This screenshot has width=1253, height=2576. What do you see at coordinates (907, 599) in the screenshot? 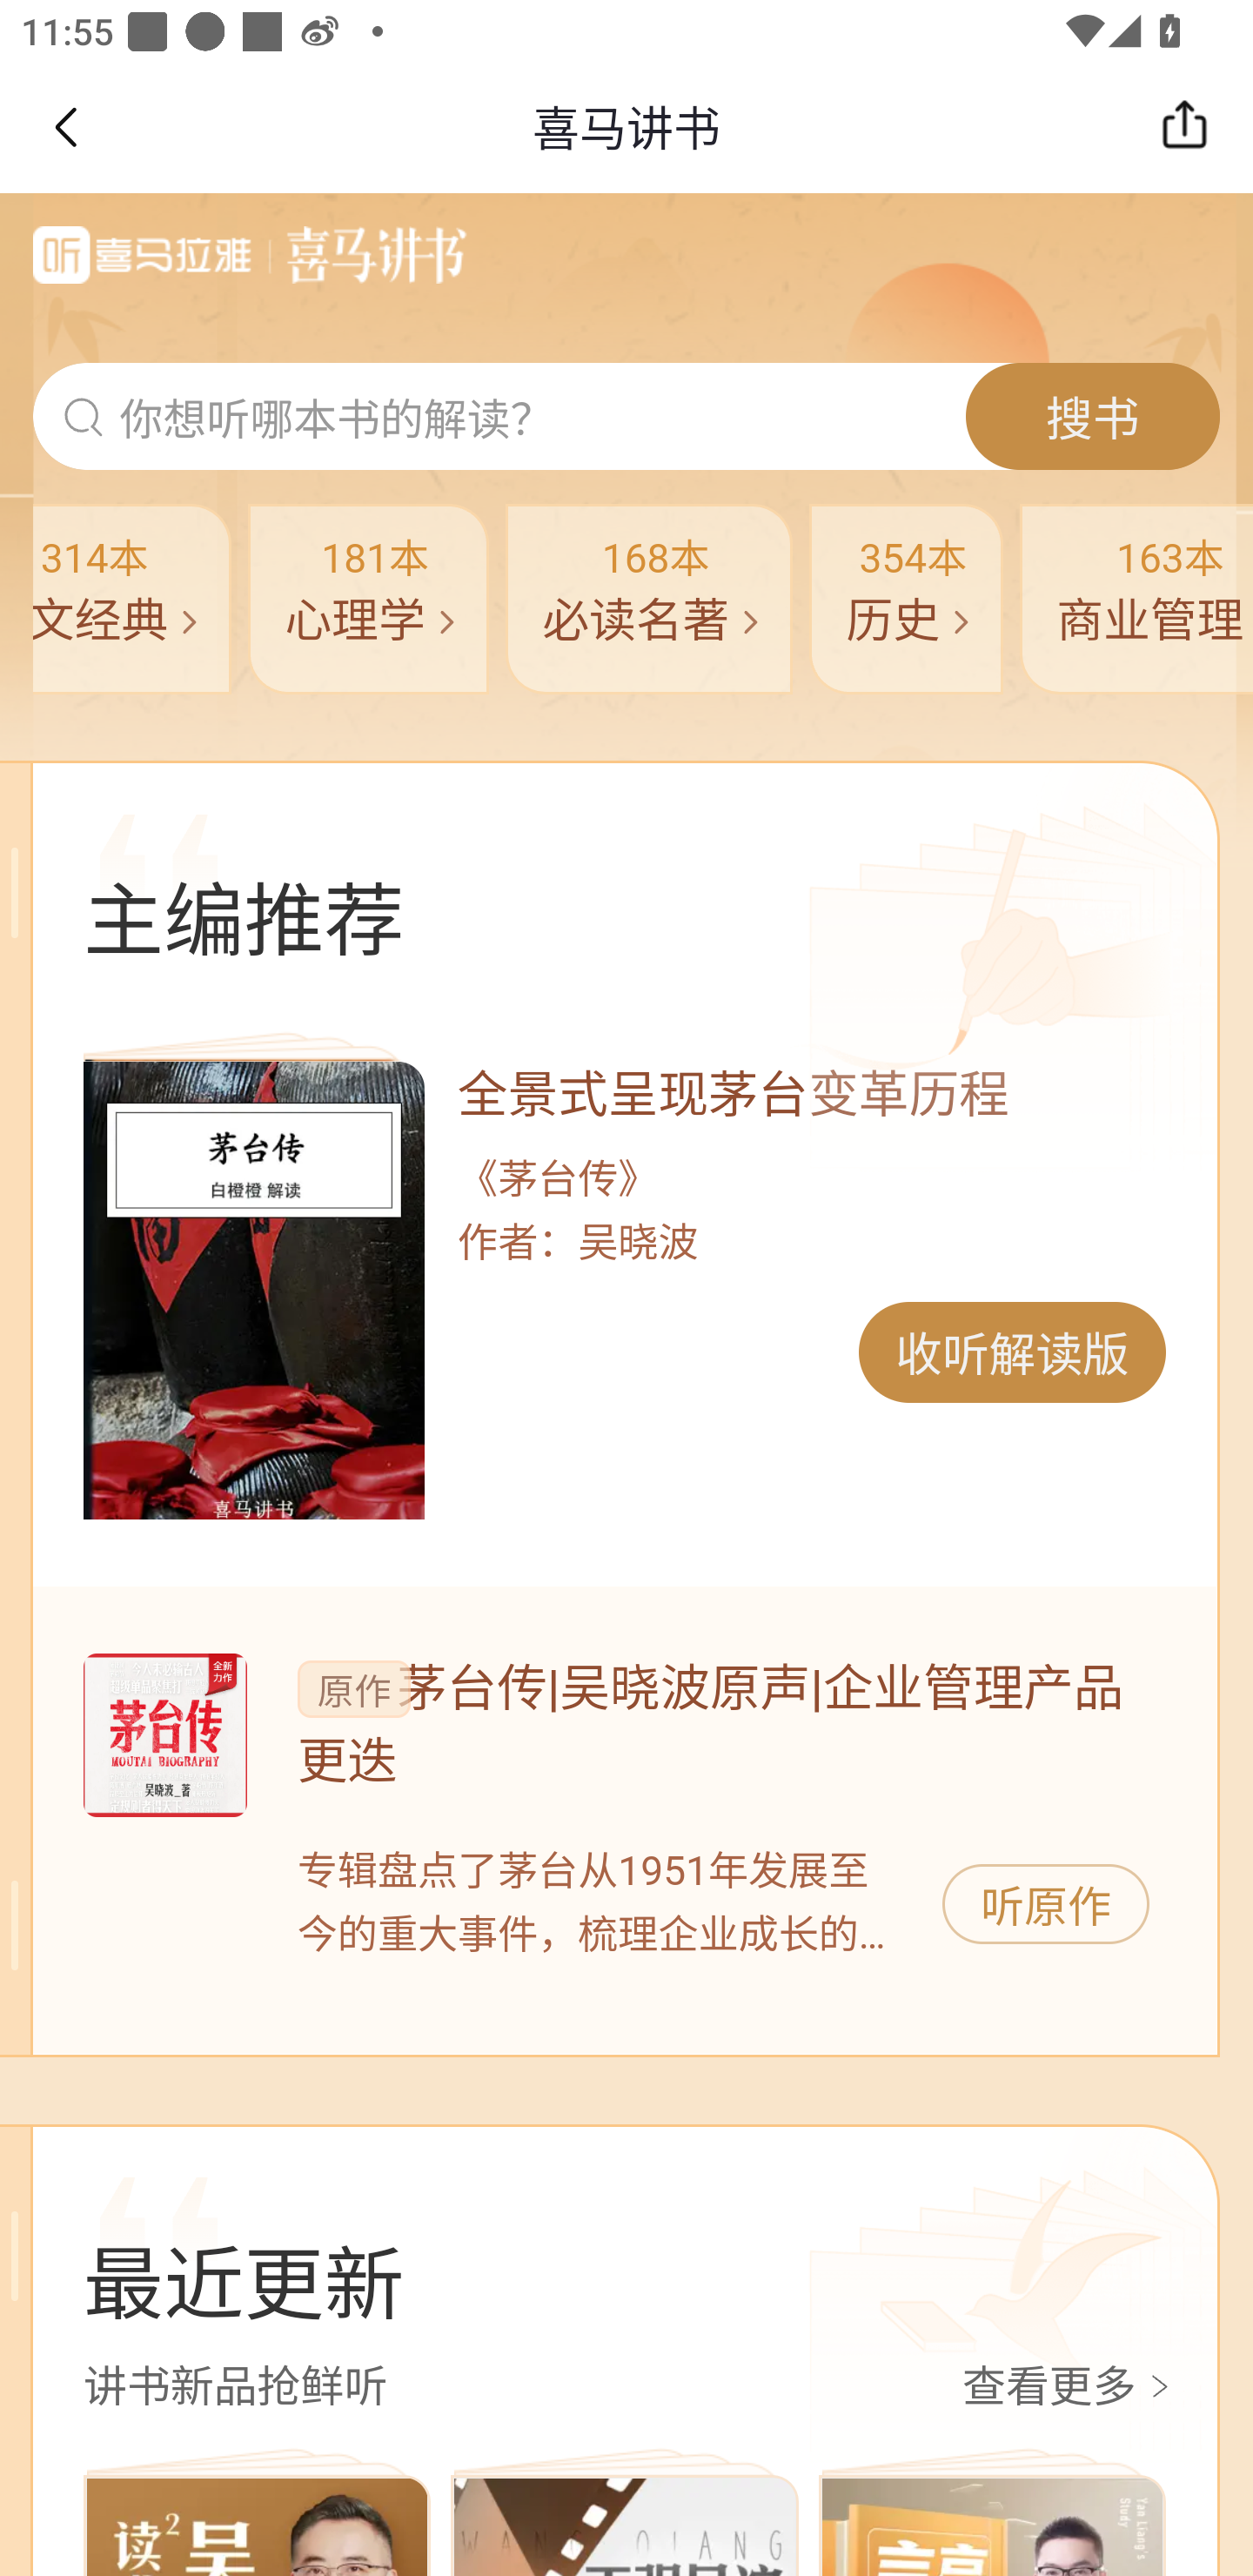
I see `354本 历史 search_tab_go@3x` at bounding box center [907, 599].